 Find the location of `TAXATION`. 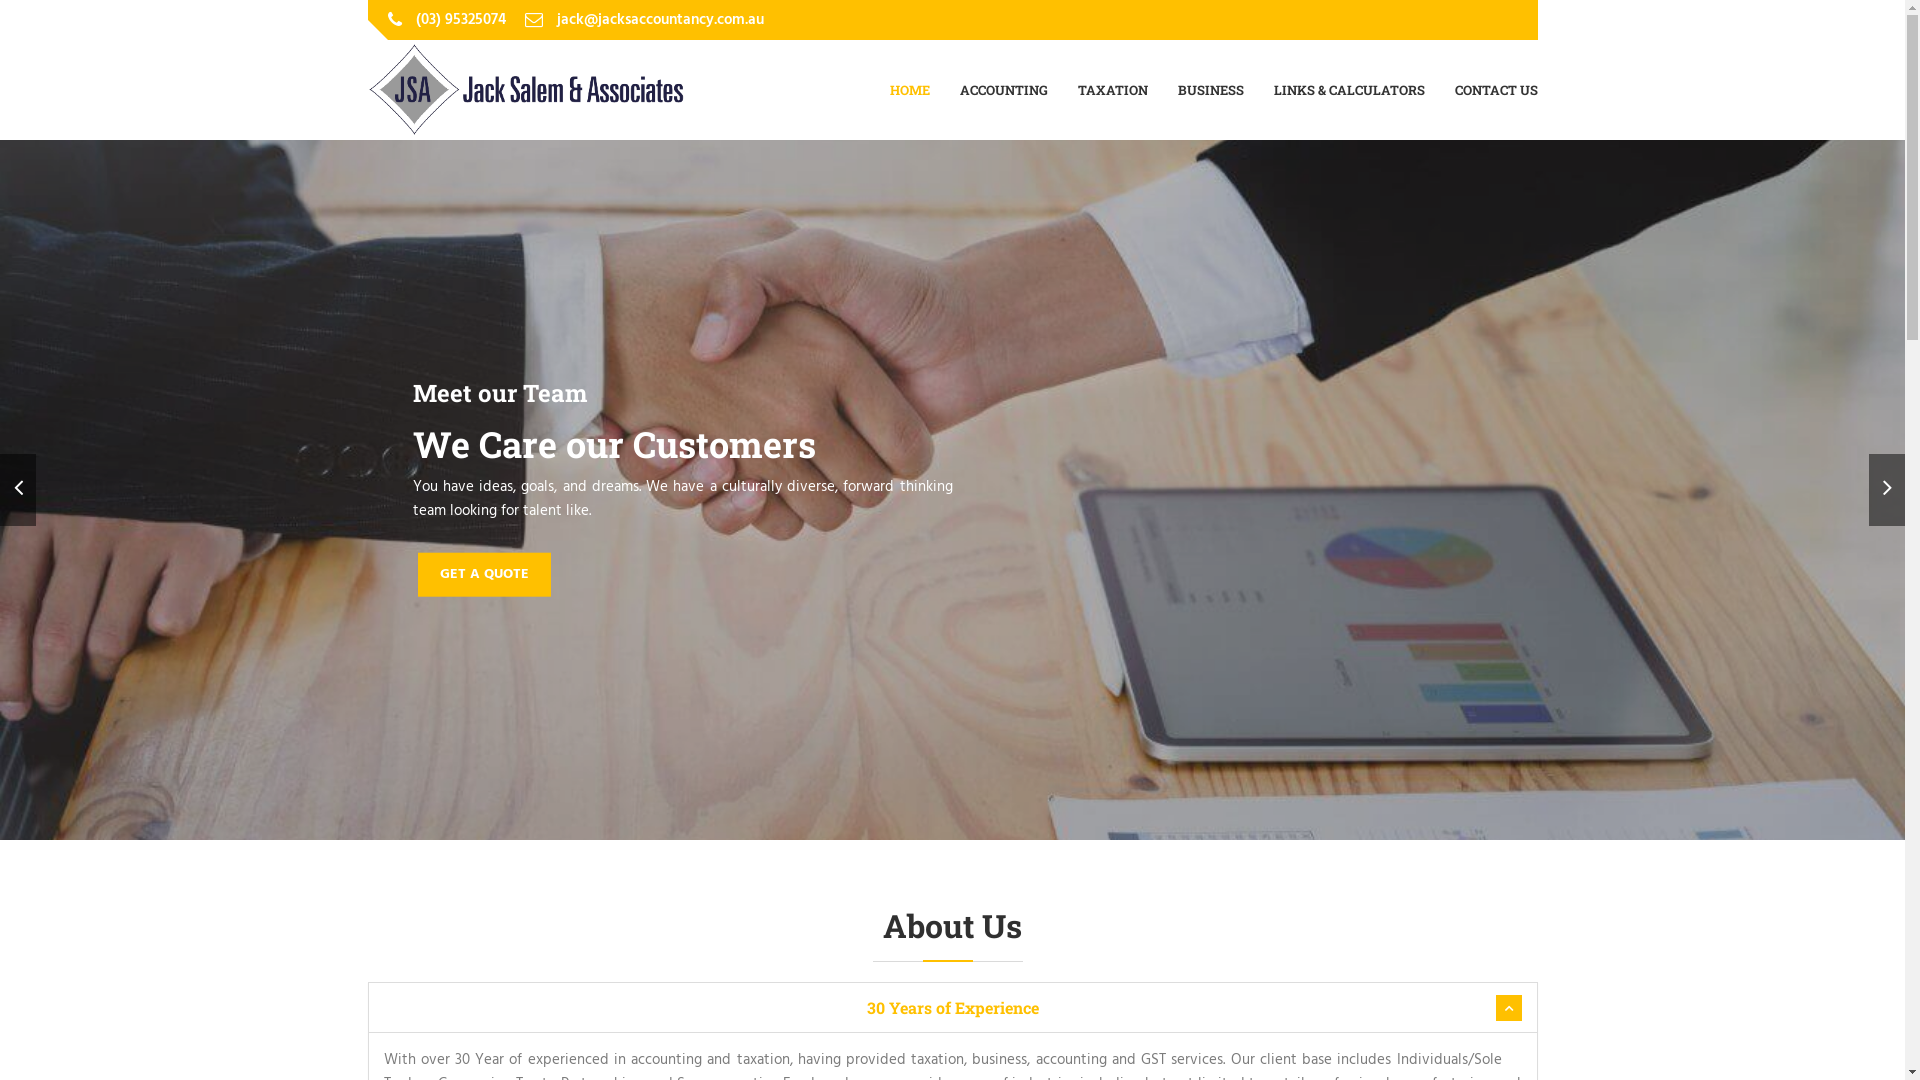

TAXATION is located at coordinates (1113, 90).